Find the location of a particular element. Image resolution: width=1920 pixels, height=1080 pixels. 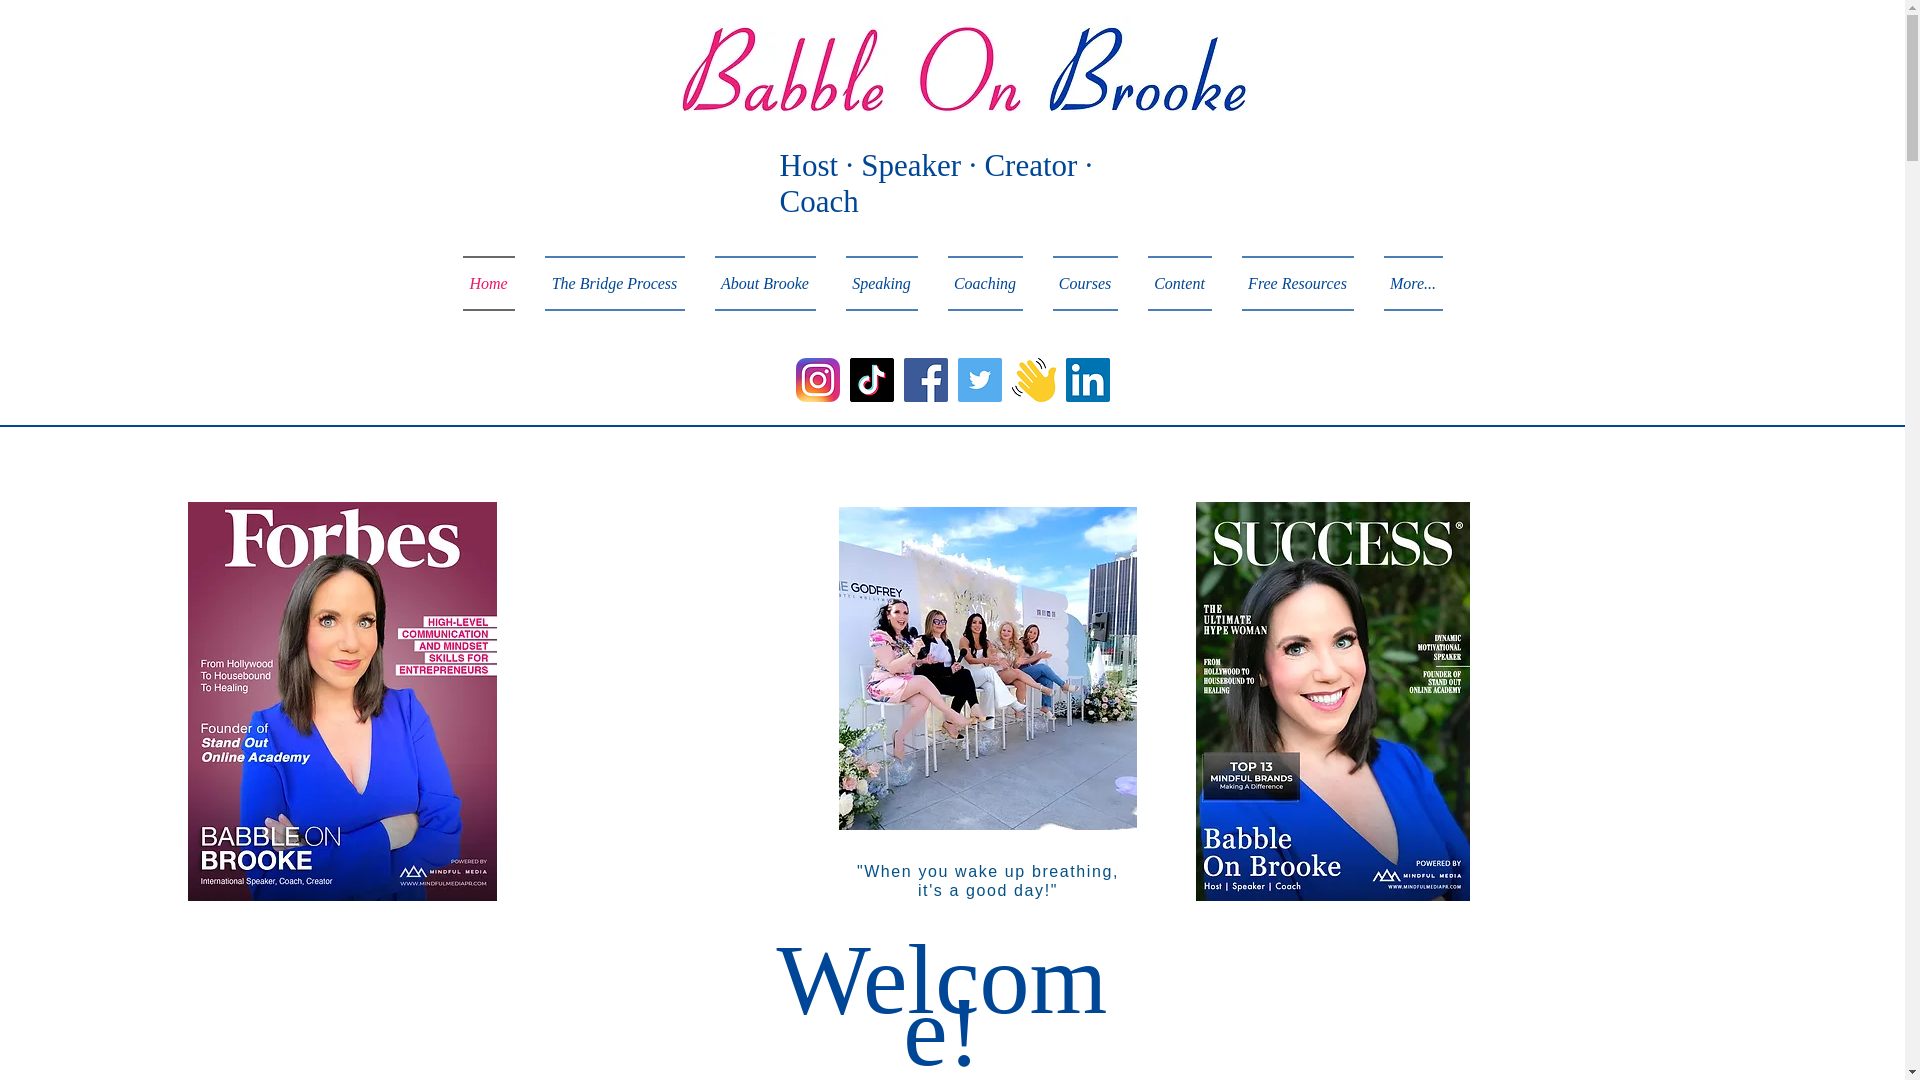

Courses is located at coordinates (1085, 283).